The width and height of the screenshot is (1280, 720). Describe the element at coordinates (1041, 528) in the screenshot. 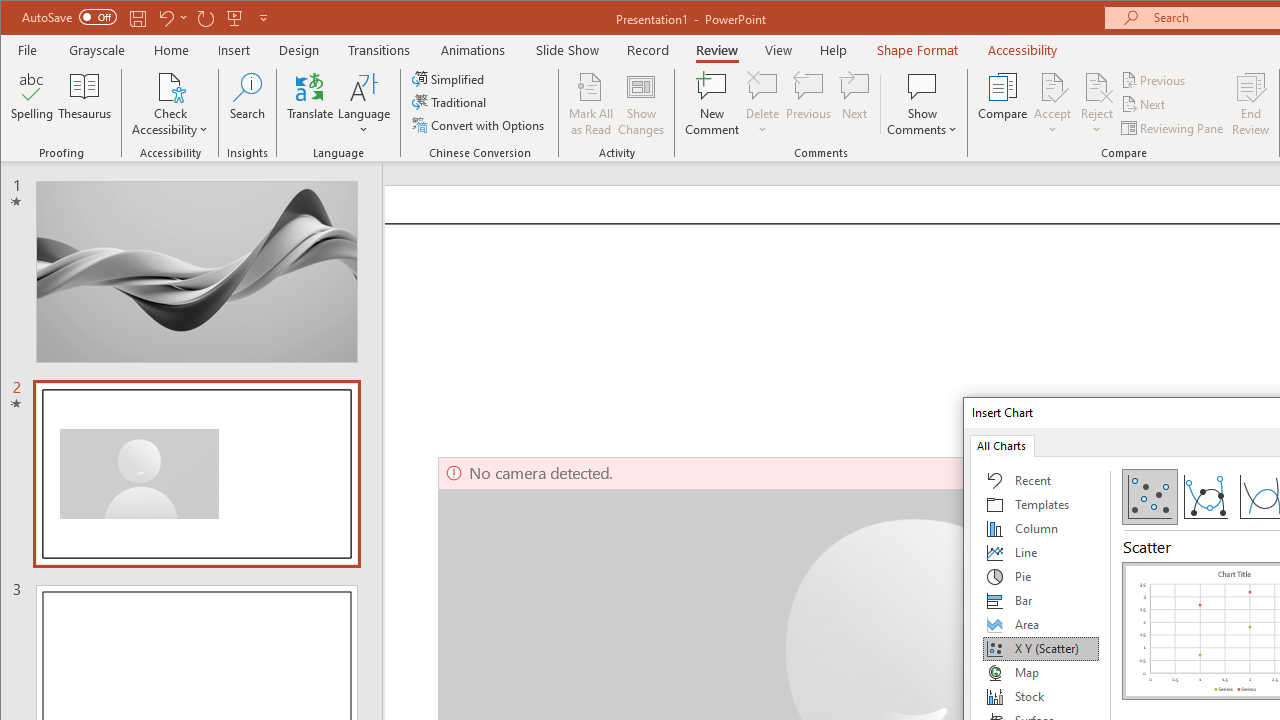

I see `Column` at that location.